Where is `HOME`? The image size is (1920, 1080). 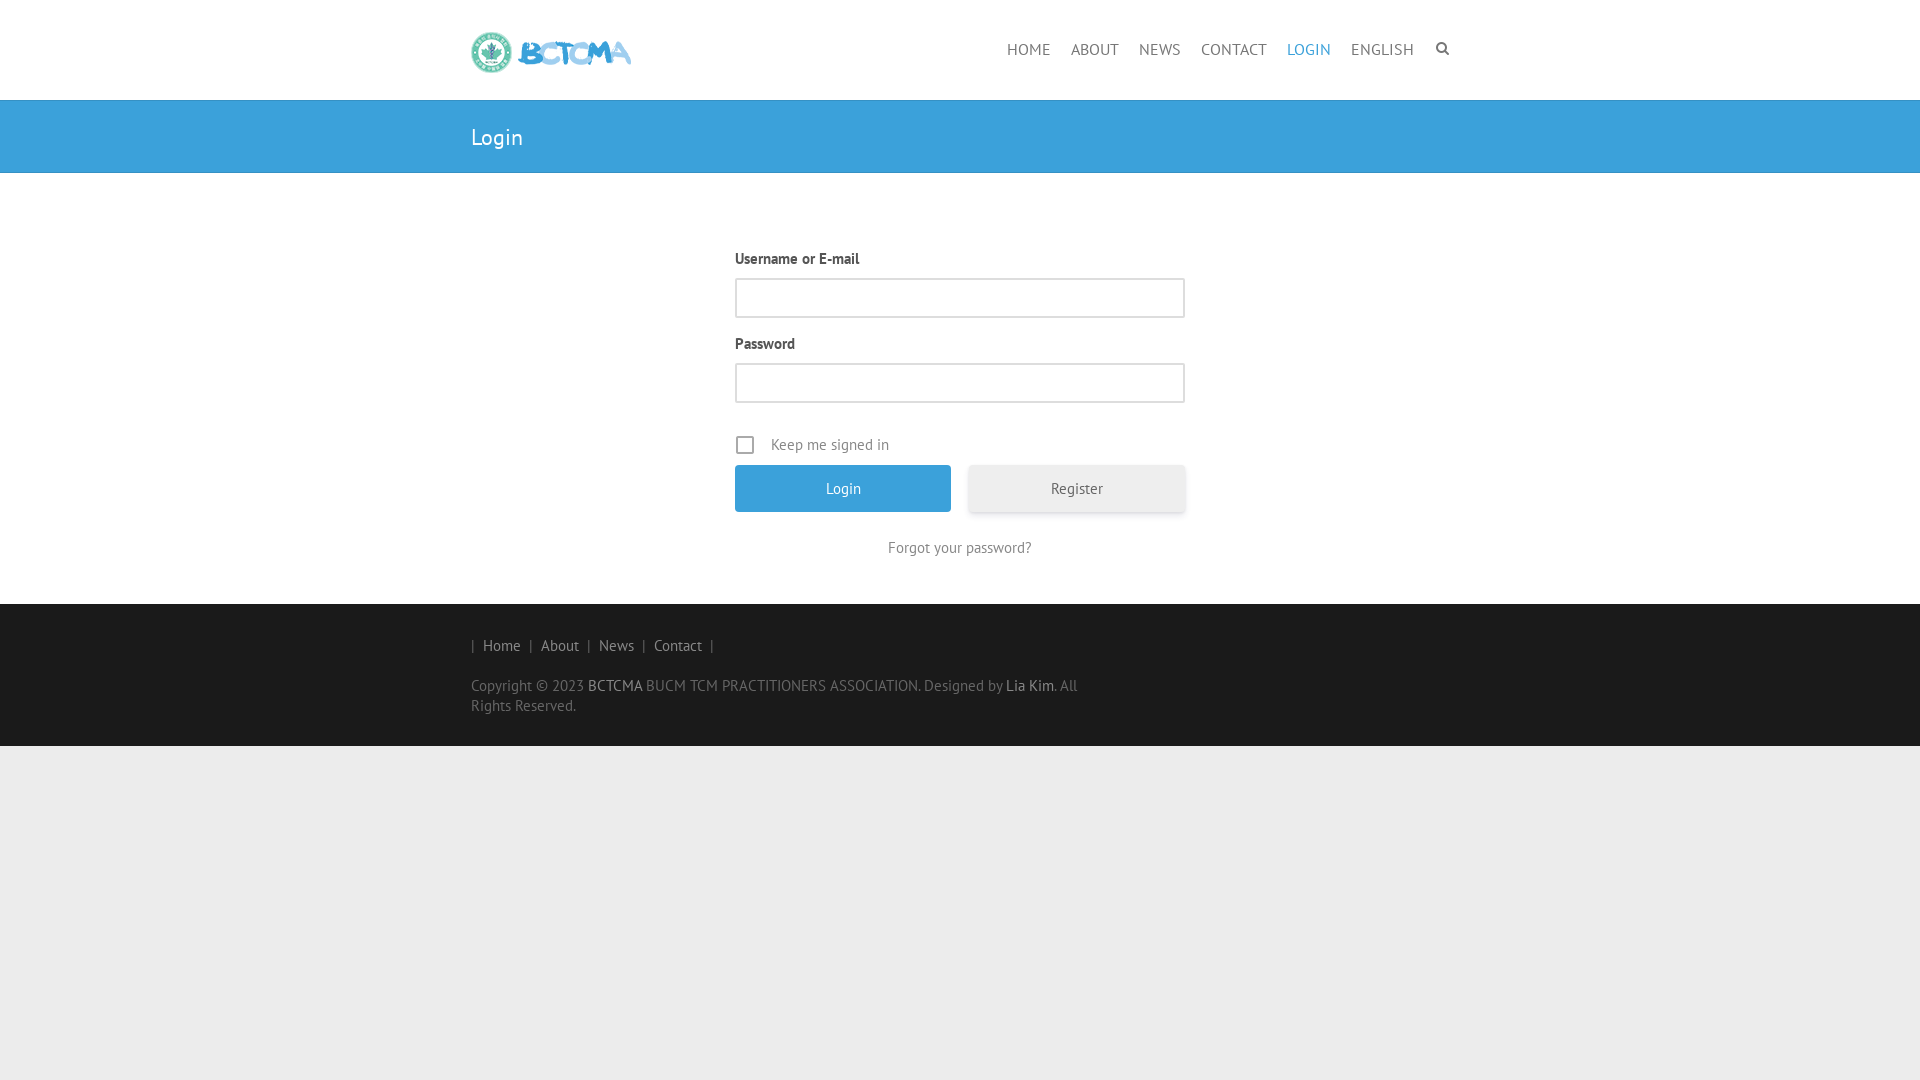 HOME is located at coordinates (1029, 50).